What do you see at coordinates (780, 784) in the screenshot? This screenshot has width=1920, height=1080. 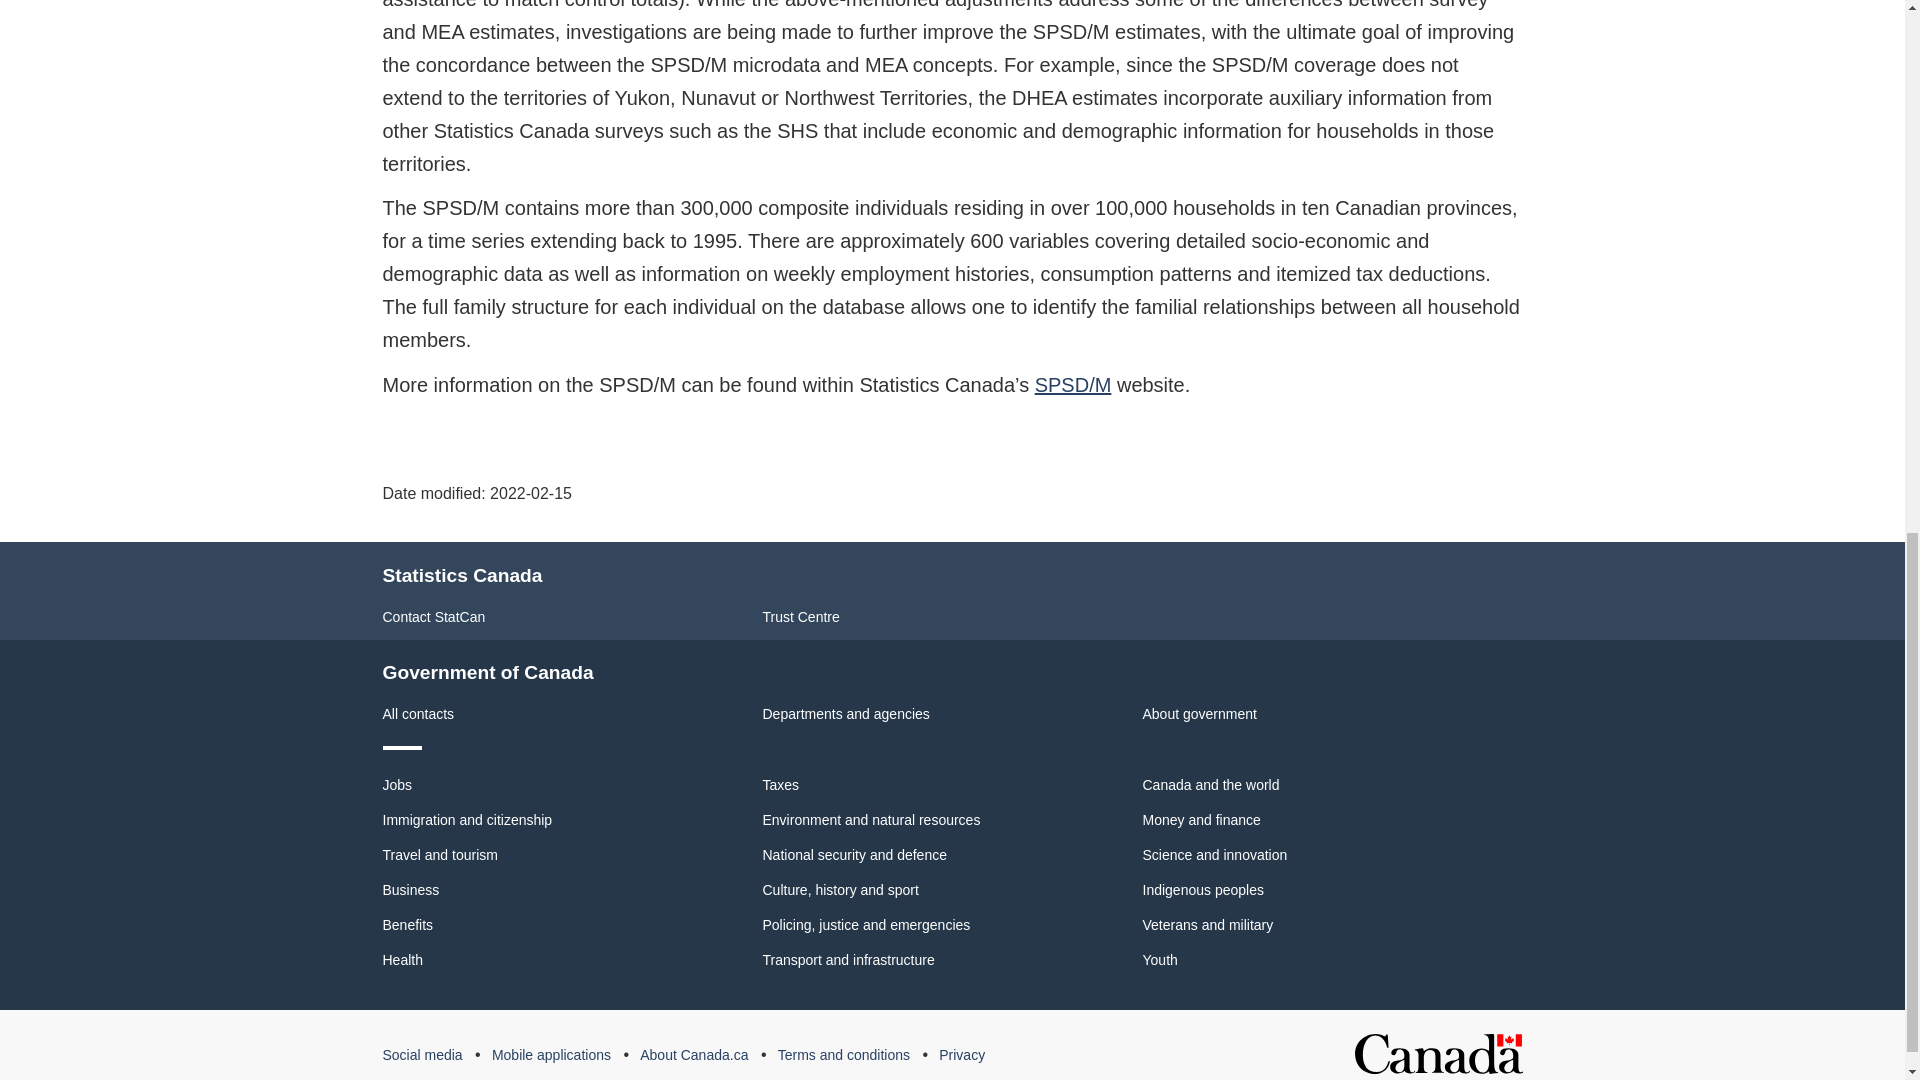 I see `Taxes` at bounding box center [780, 784].